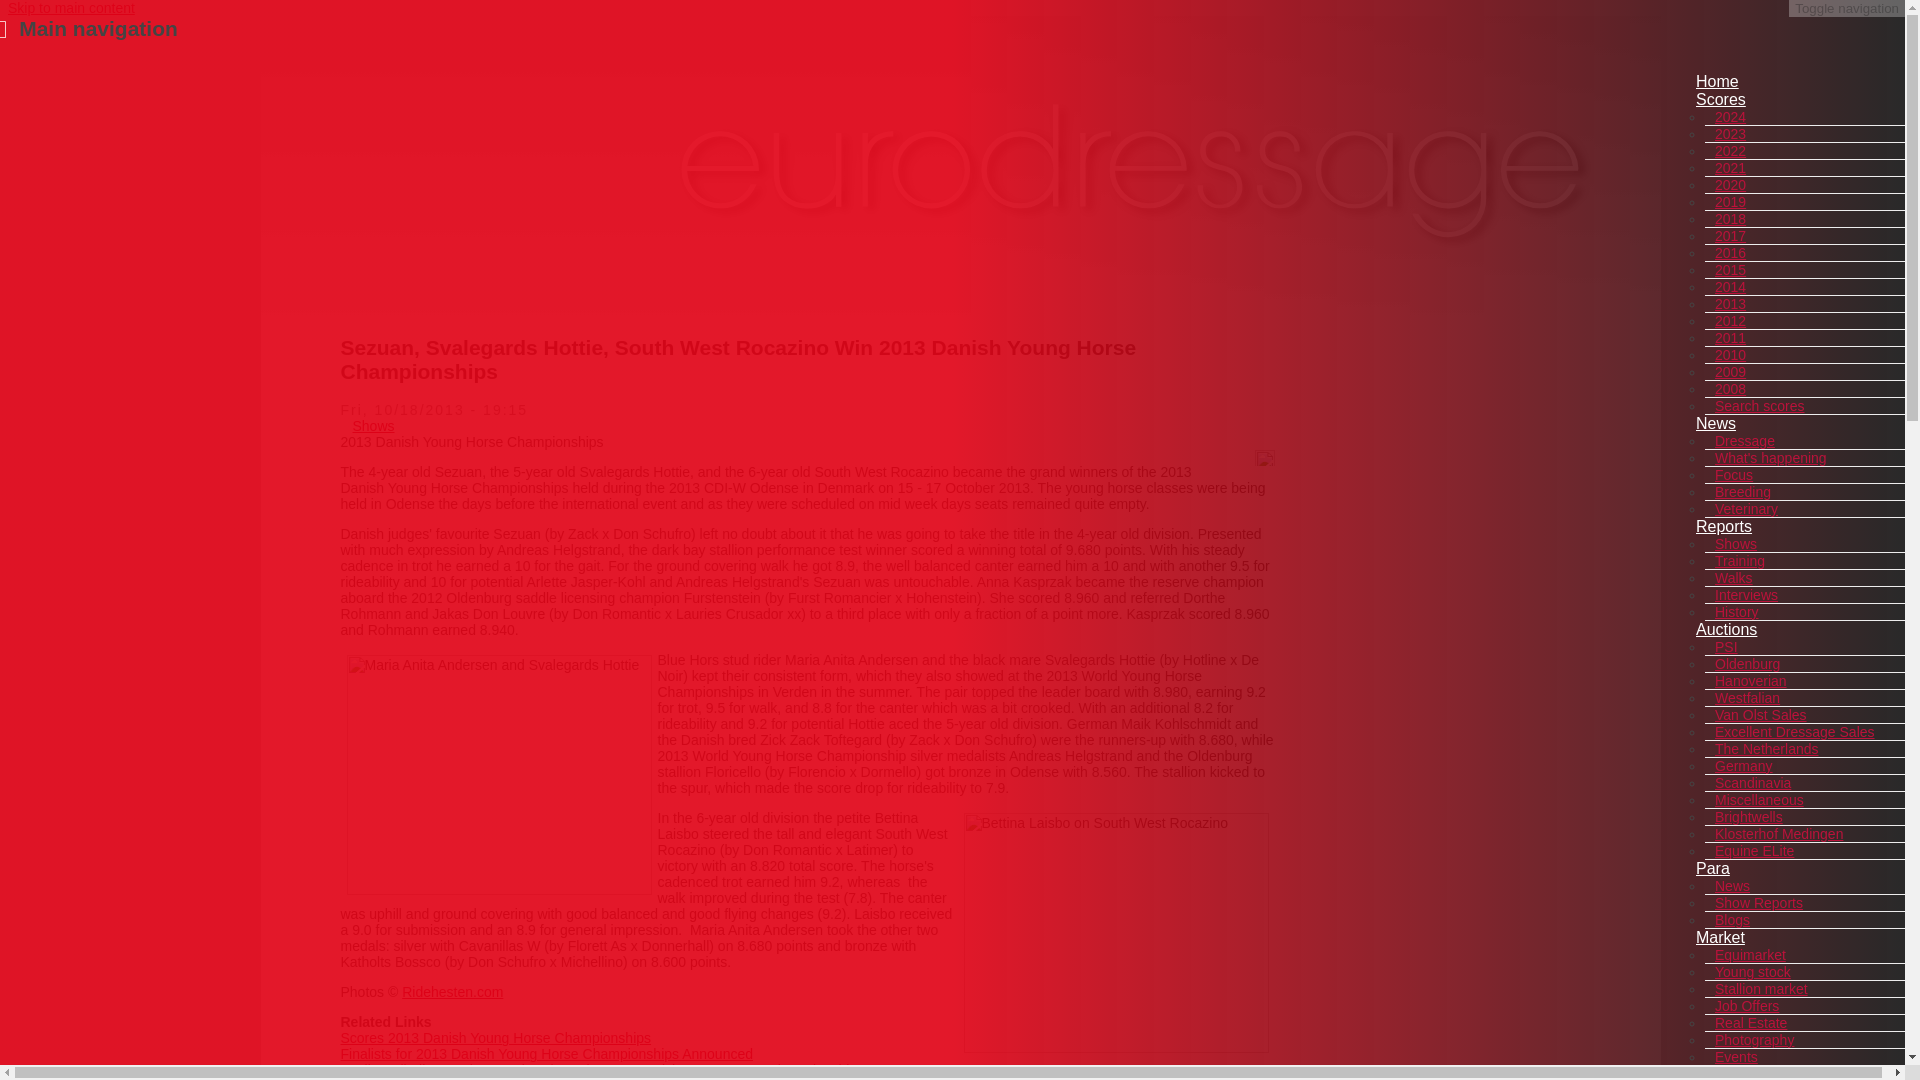 The image size is (1920, 1080). What do you see at coordinates (1730, 338) in the screenshot?
I see `2011` at bounding box center [1730, 338].